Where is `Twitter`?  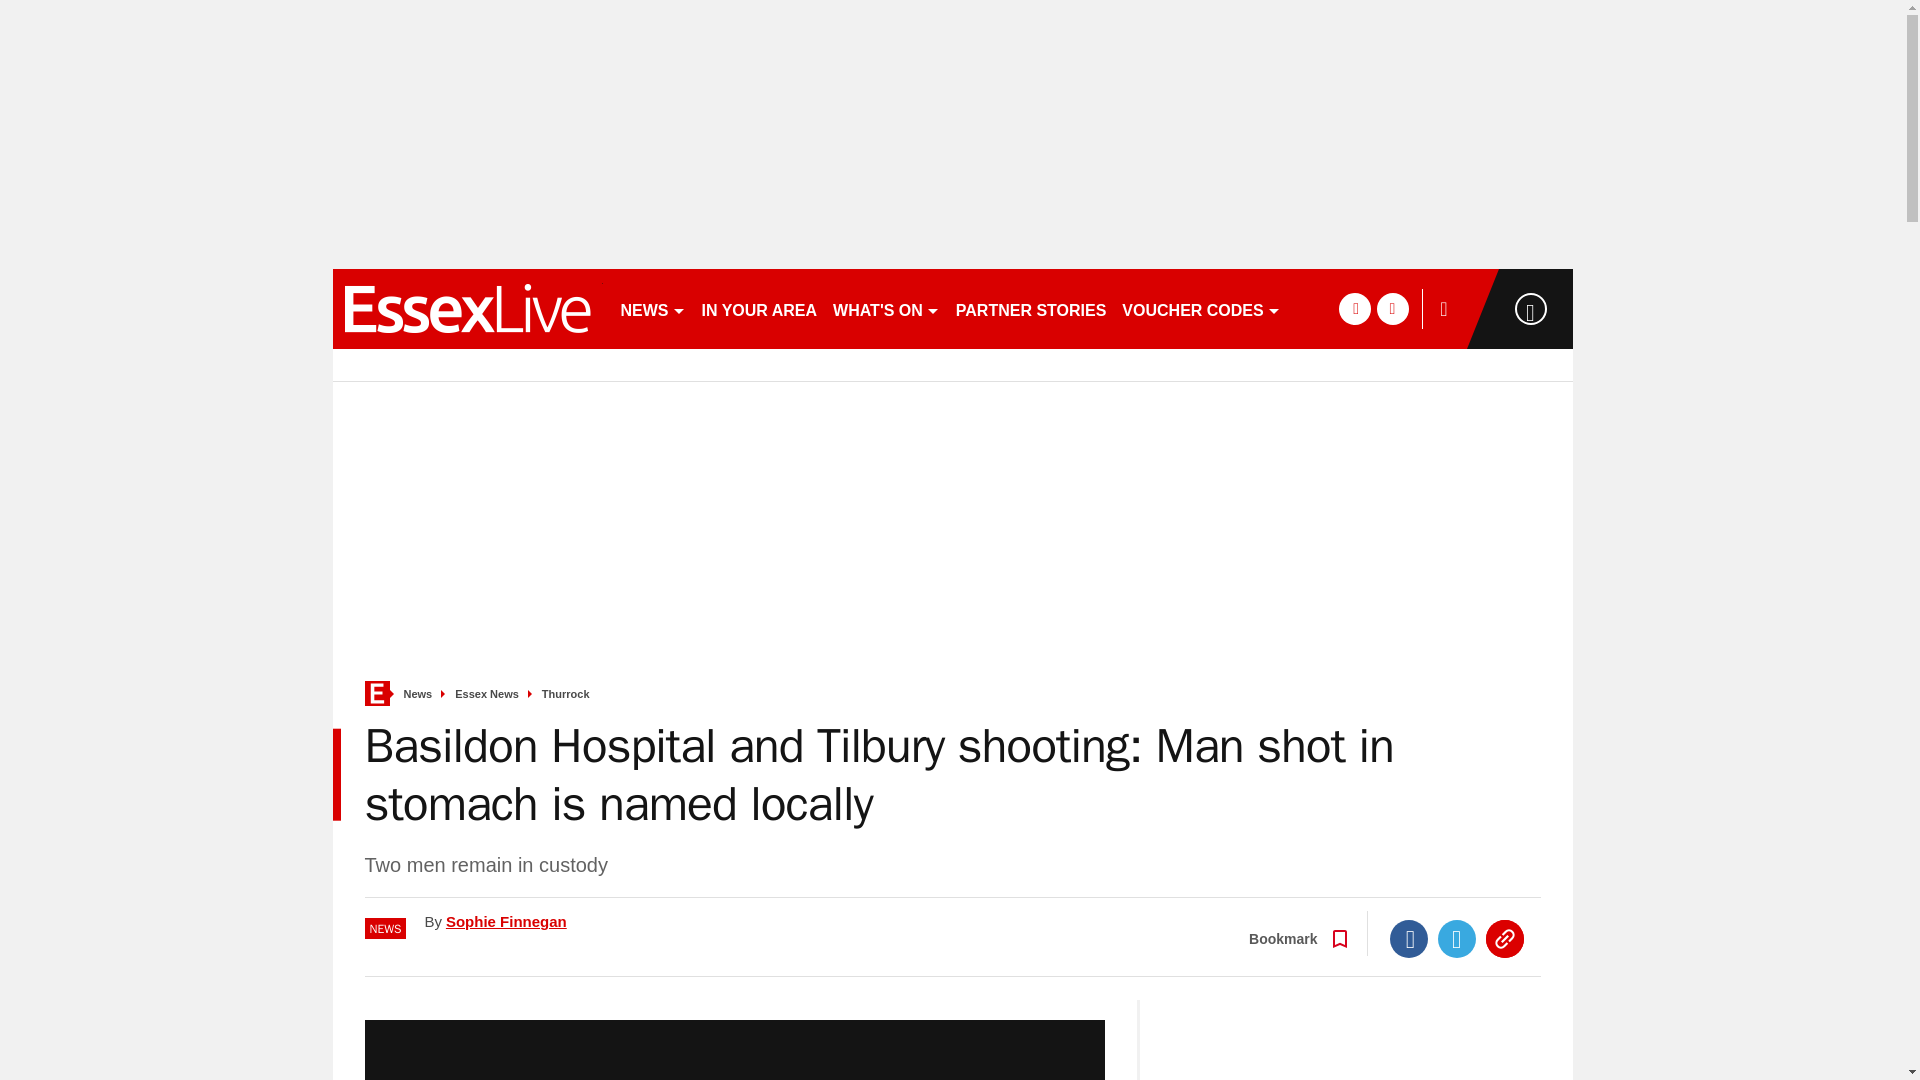
Twitter is located at coordinates (1457, 938).